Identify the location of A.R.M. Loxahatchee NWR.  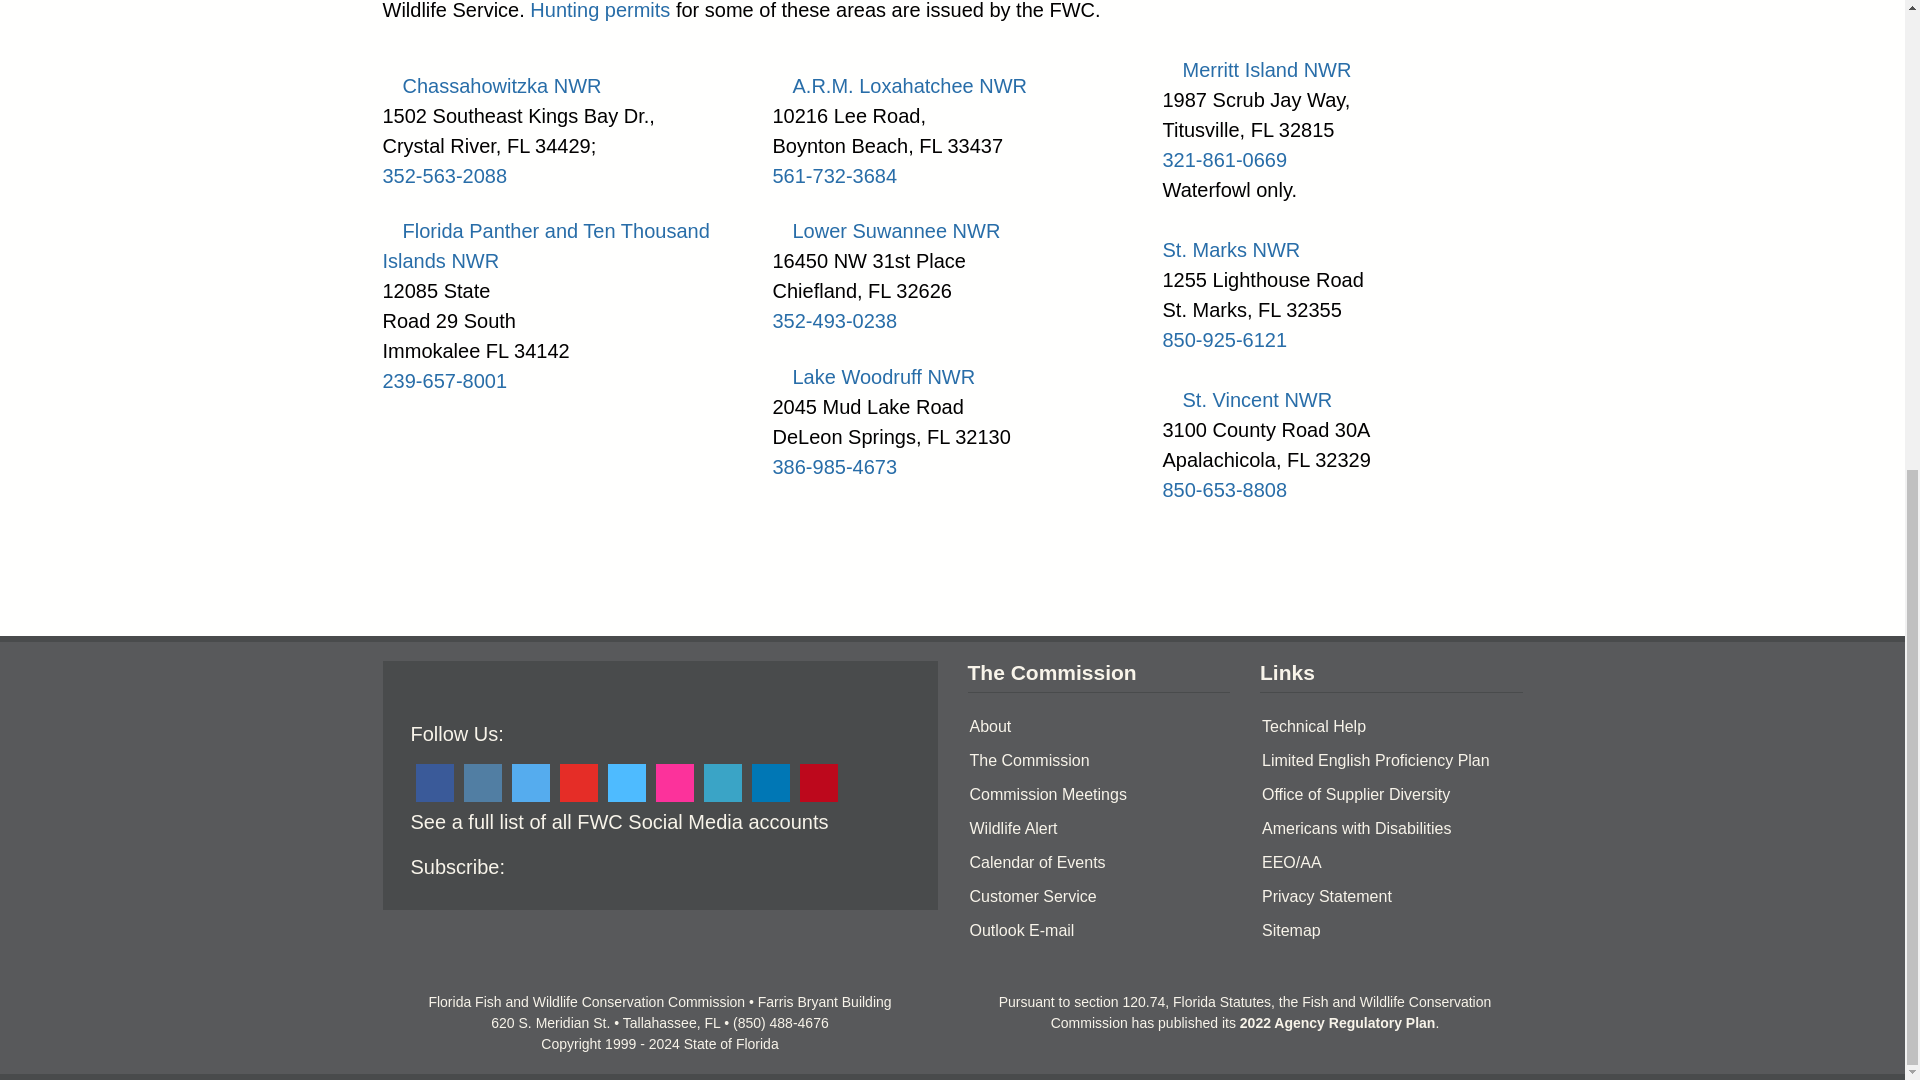
(899, 86).